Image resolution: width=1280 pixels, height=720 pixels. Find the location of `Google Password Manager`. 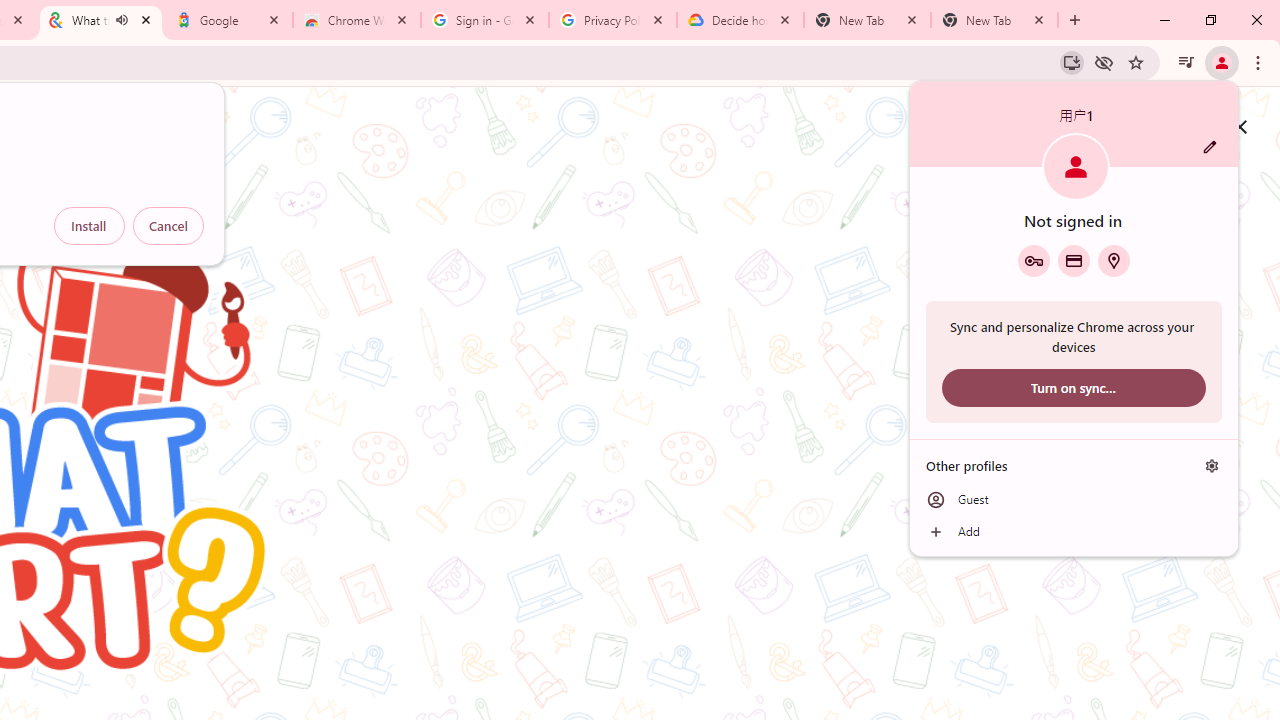

Google Password Manager is located at coordinates (1033, 260).